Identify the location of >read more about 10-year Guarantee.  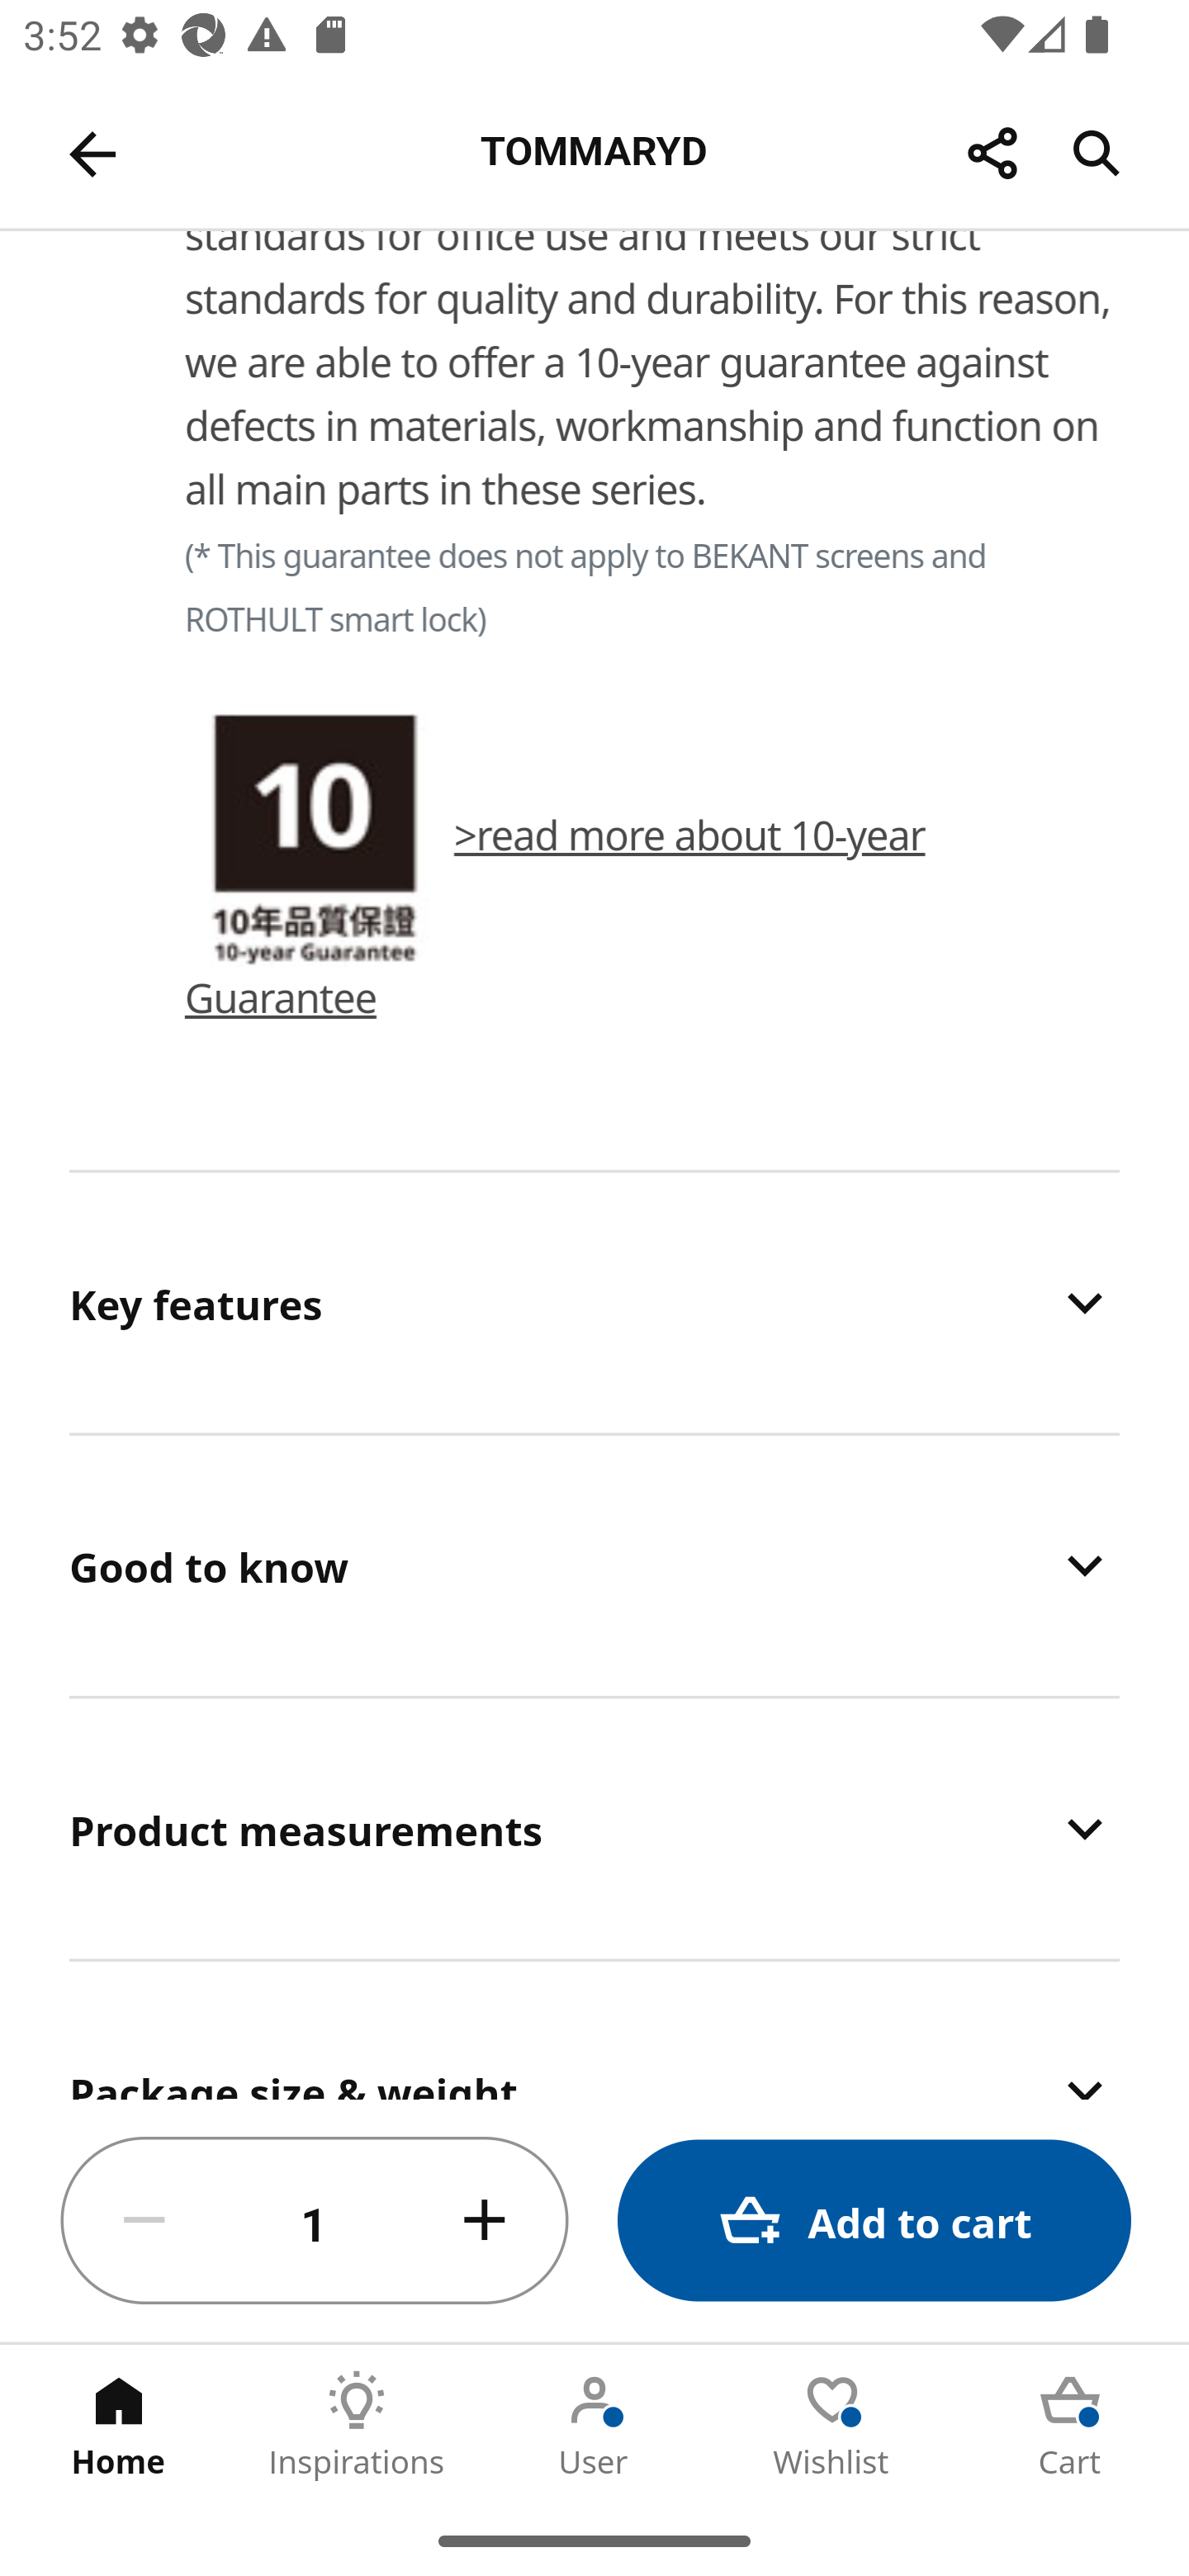
(557, 918).